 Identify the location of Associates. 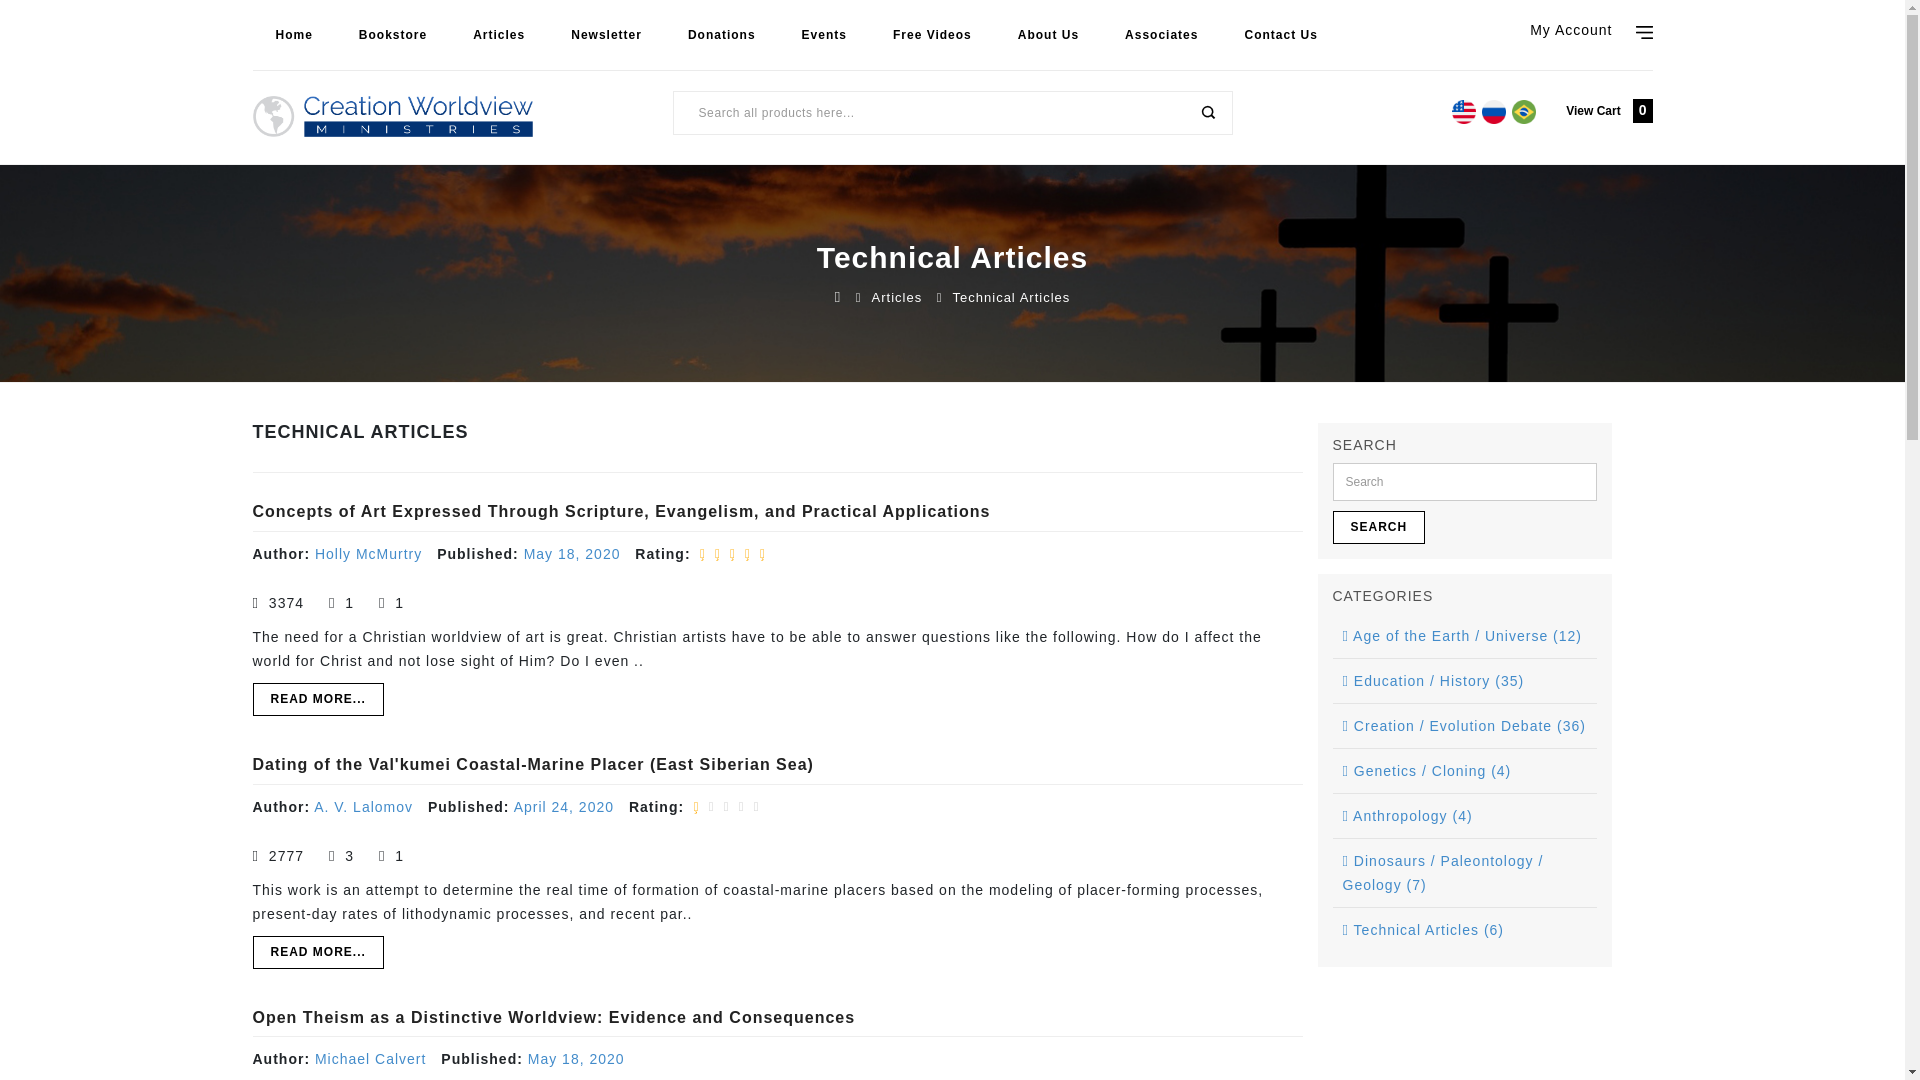
(1162, 35).